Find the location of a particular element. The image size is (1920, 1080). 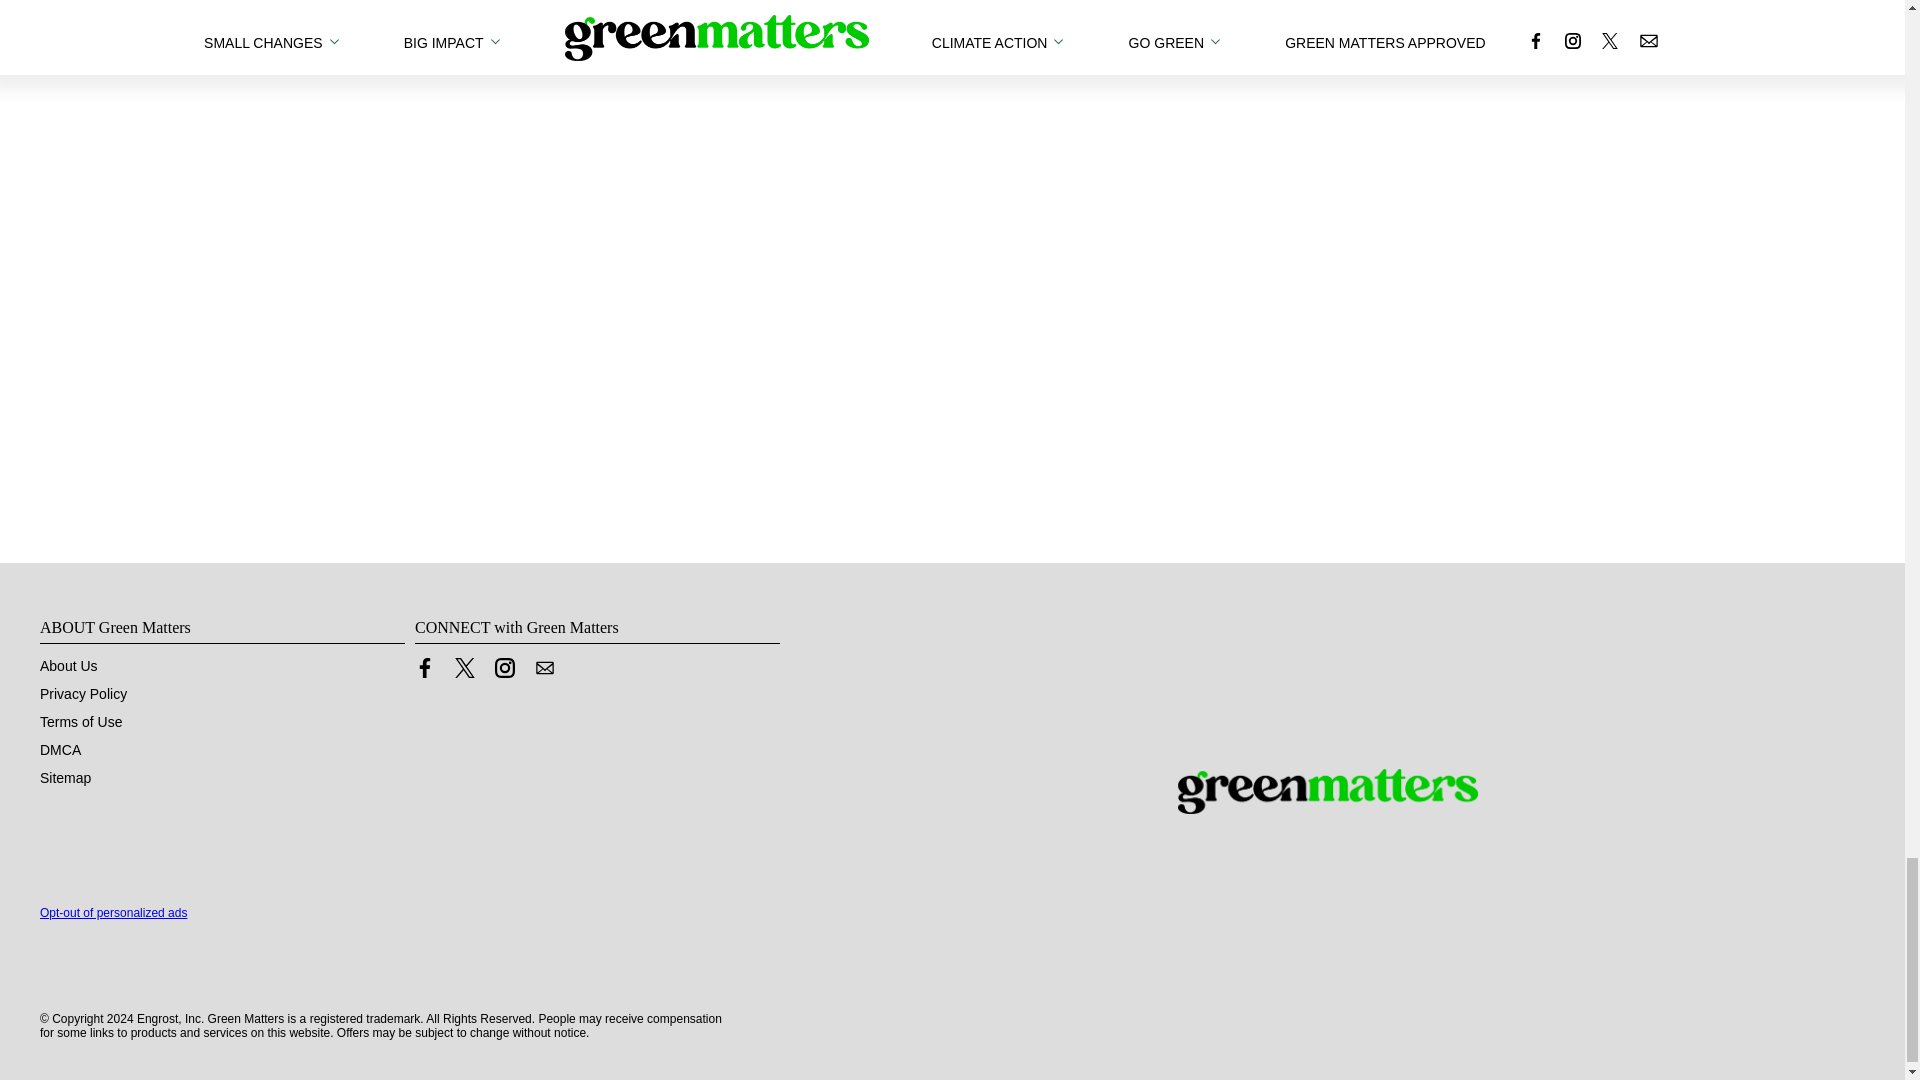

Terms of Use is located at coordinates (81, 722).